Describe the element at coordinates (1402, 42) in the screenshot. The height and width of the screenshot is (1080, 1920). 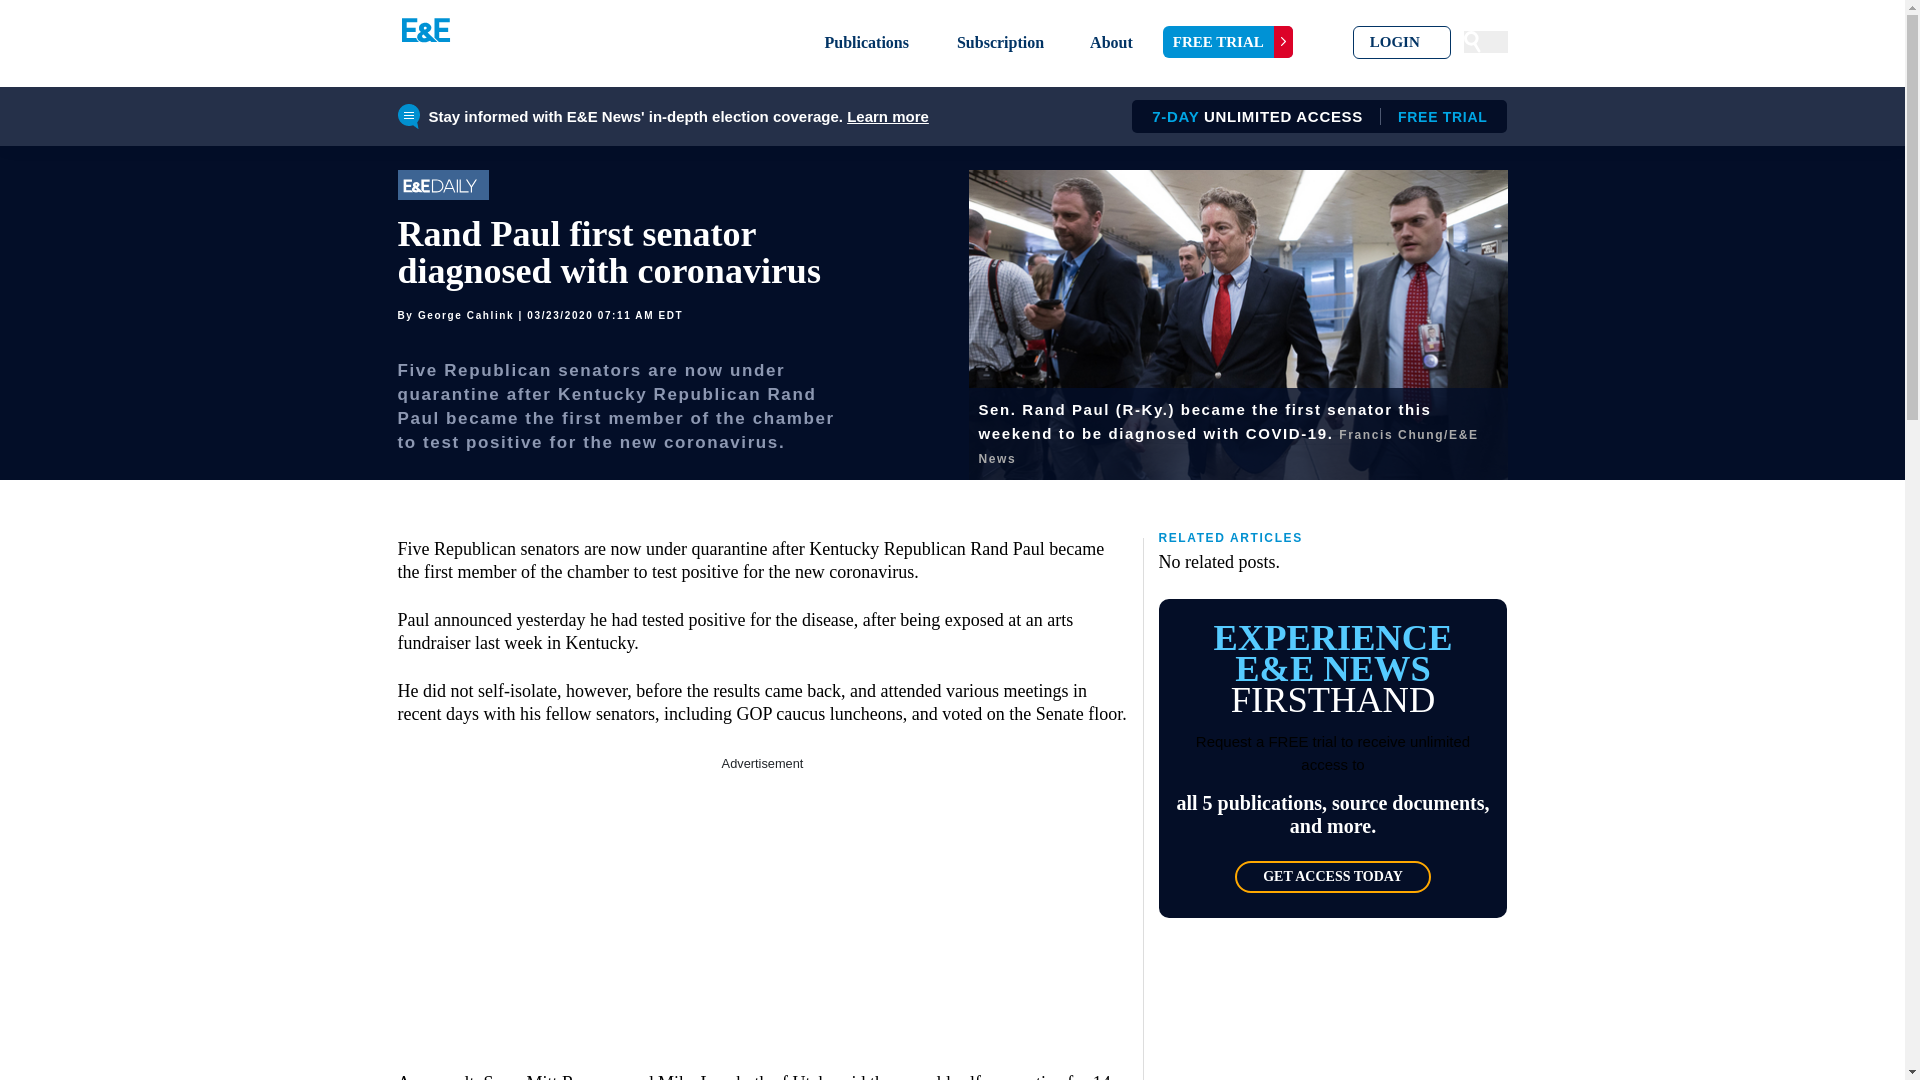
I see `LOGIN` at that location.